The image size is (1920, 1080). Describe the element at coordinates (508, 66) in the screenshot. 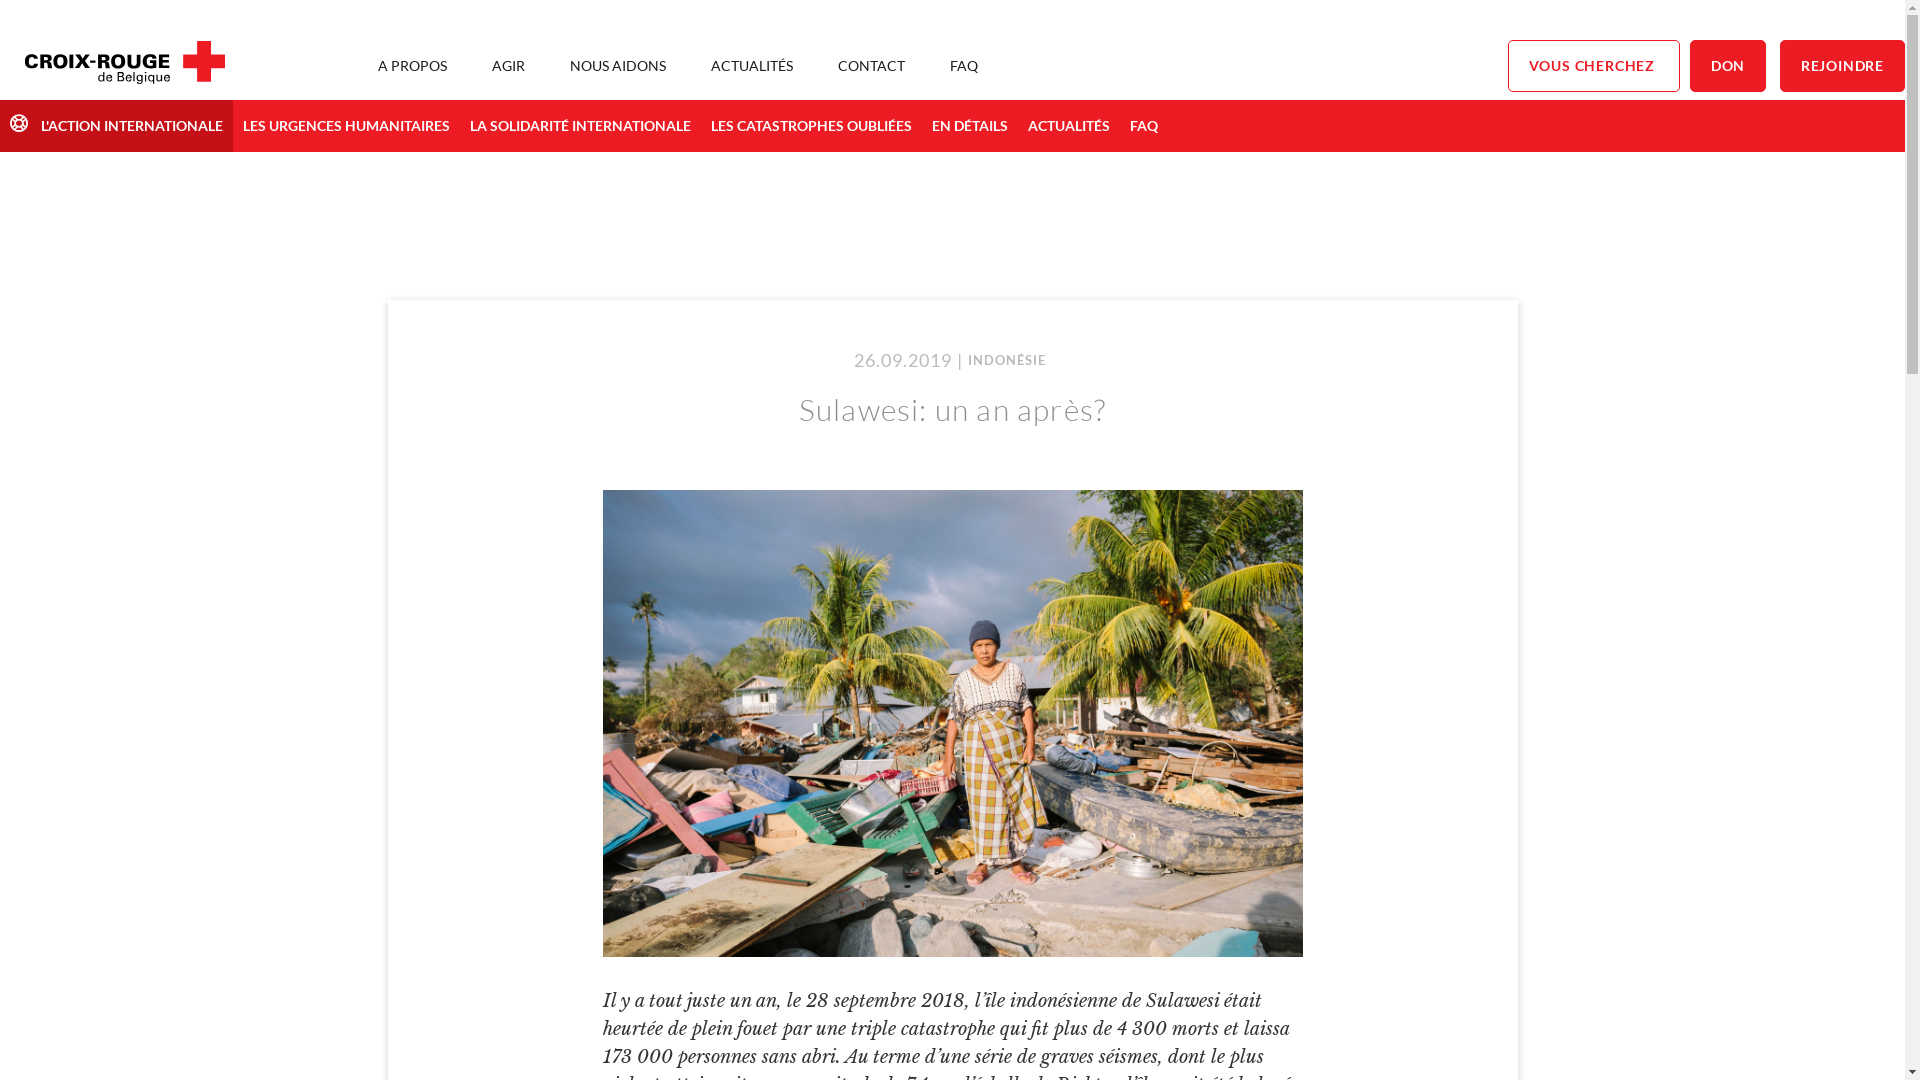

I see `AGIR` at that location.